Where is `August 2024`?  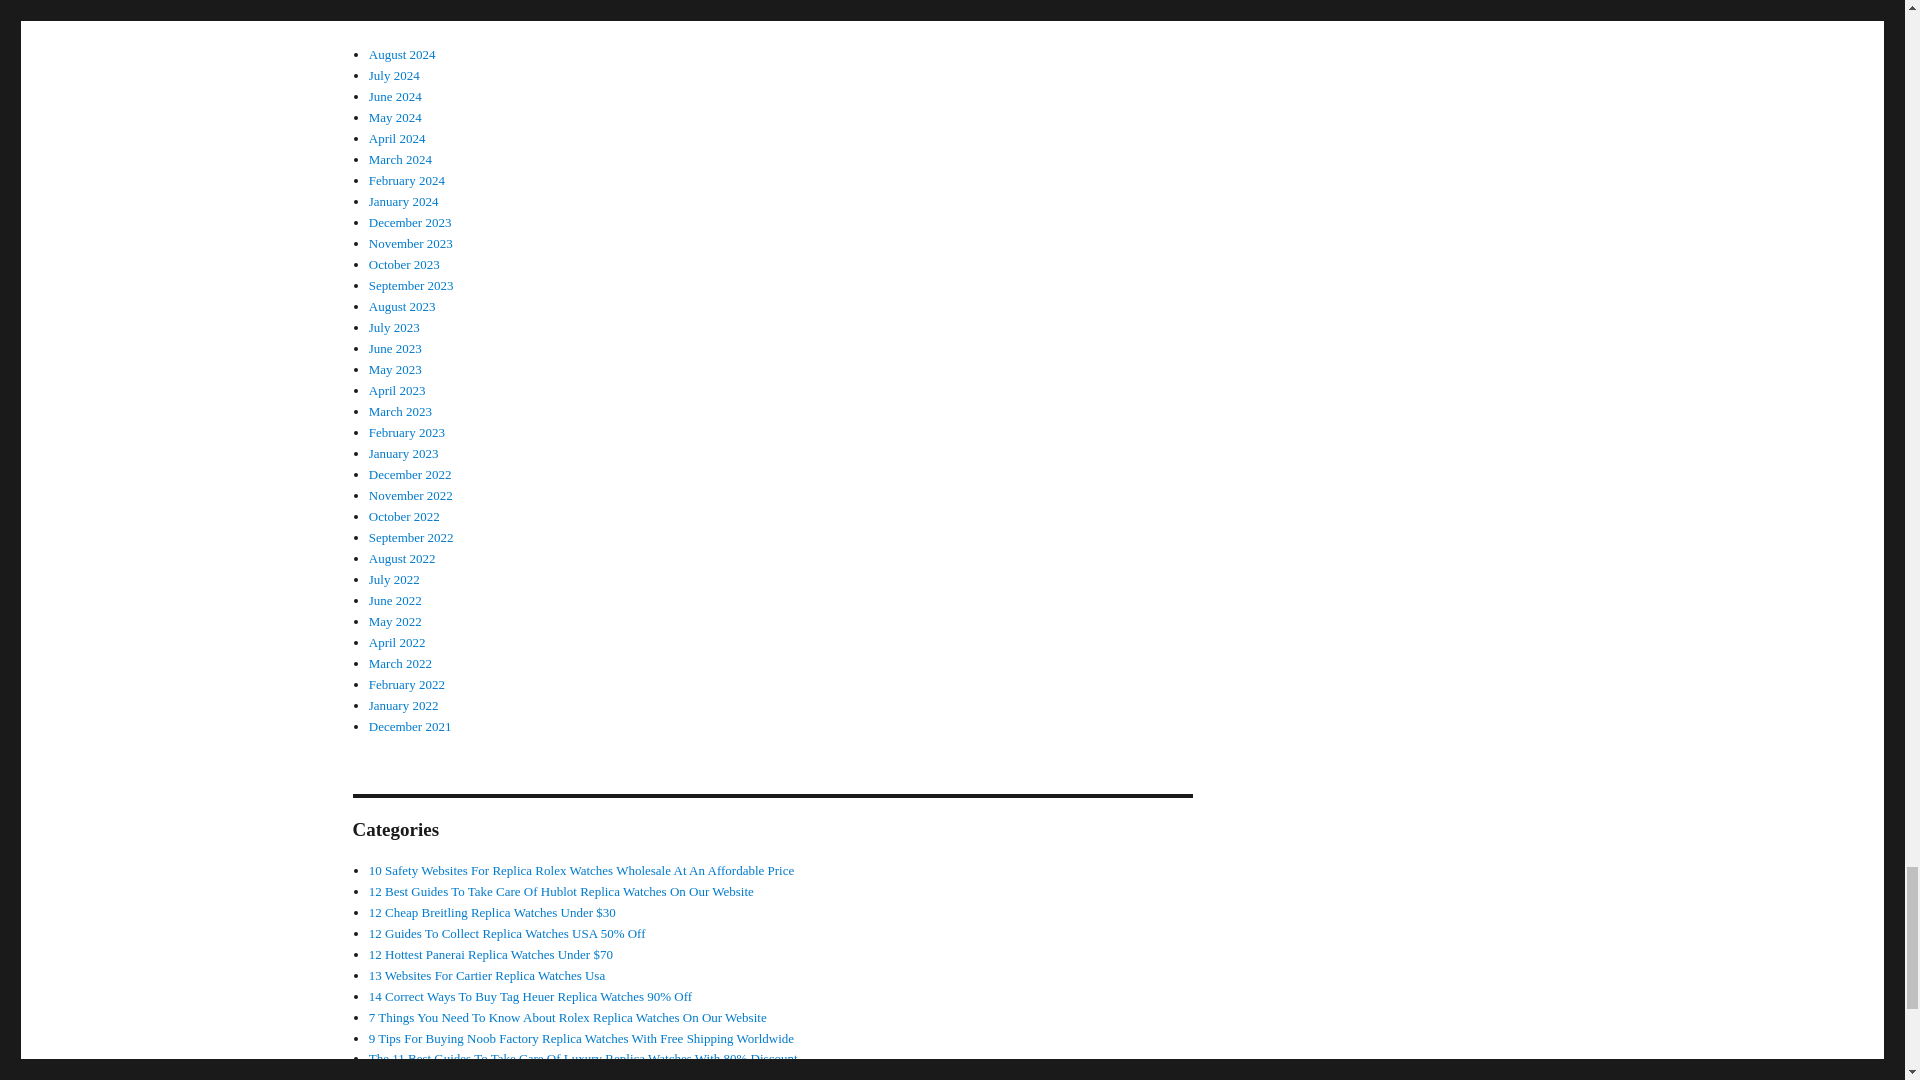 August 2024 is located at coordinates (402, 54).